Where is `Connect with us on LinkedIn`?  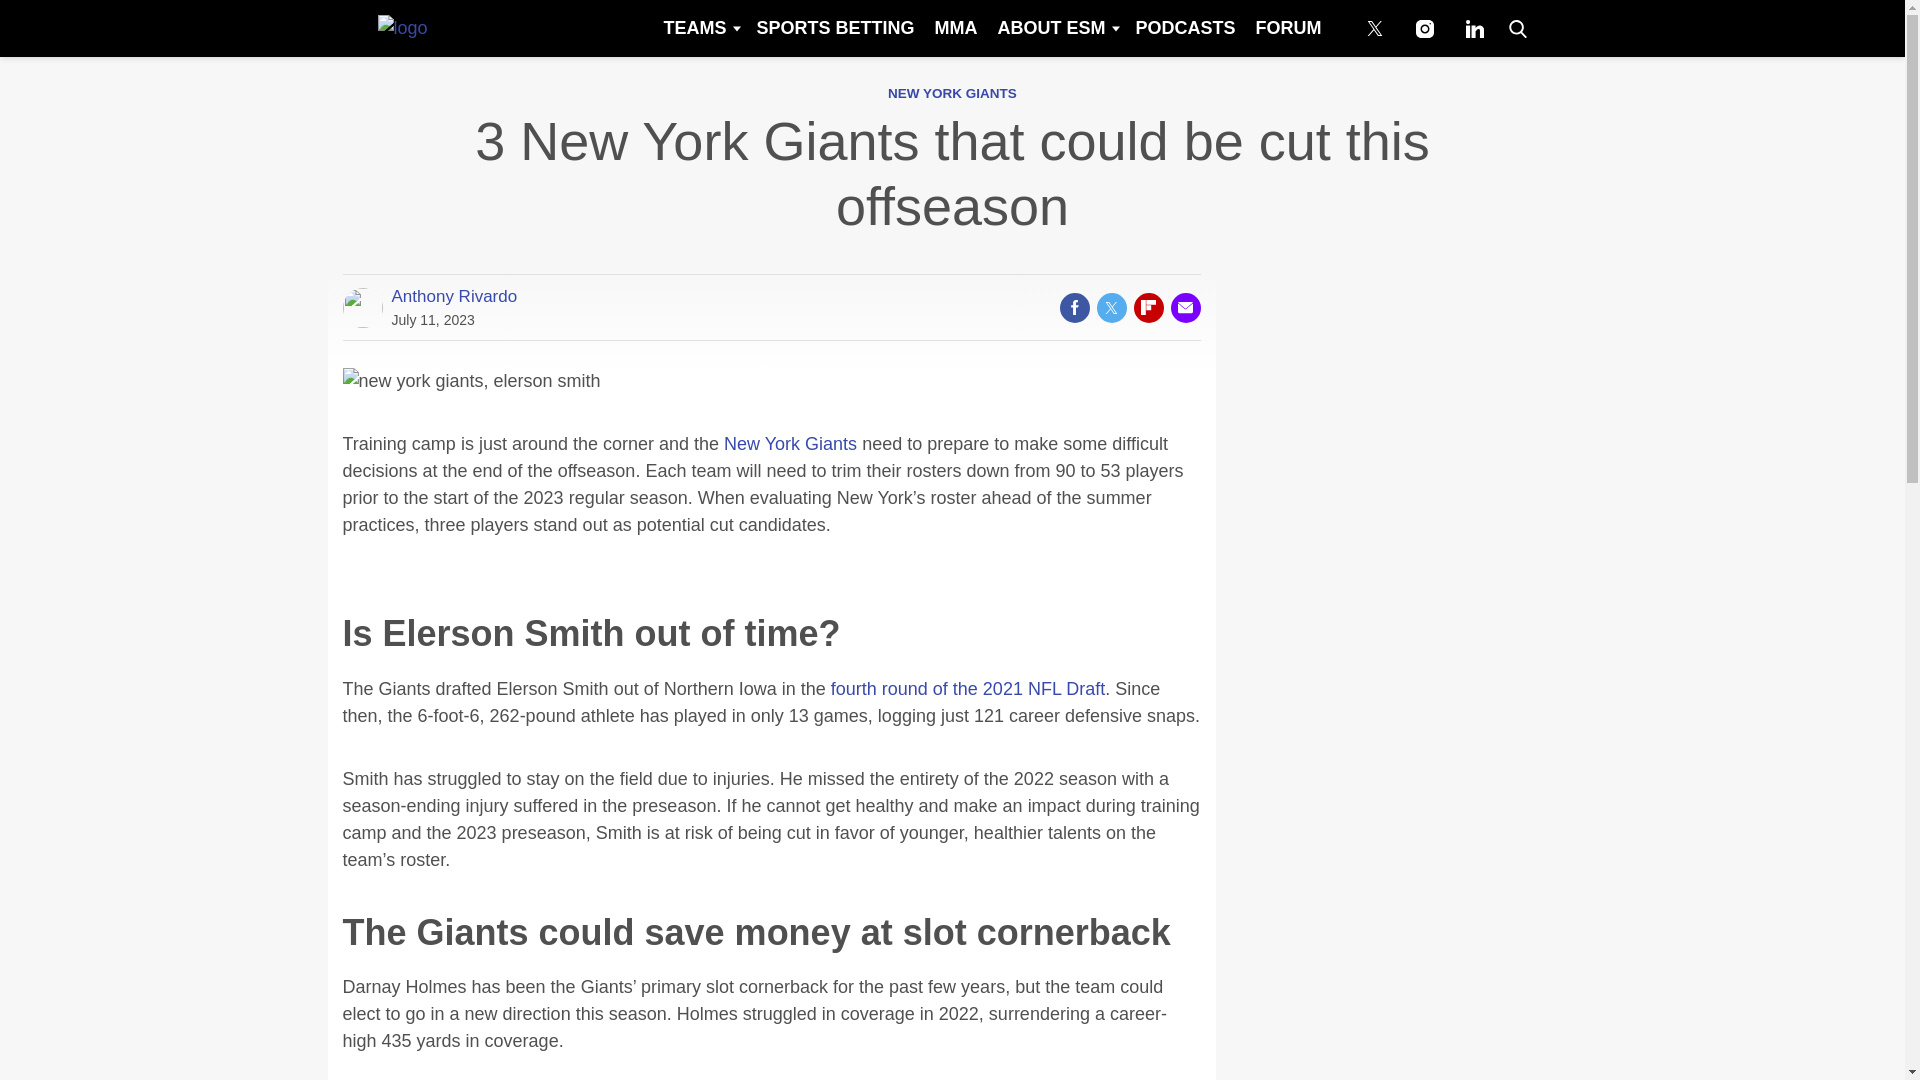 Connect with us on LinkedIn is located at coordinates (1474, 28).